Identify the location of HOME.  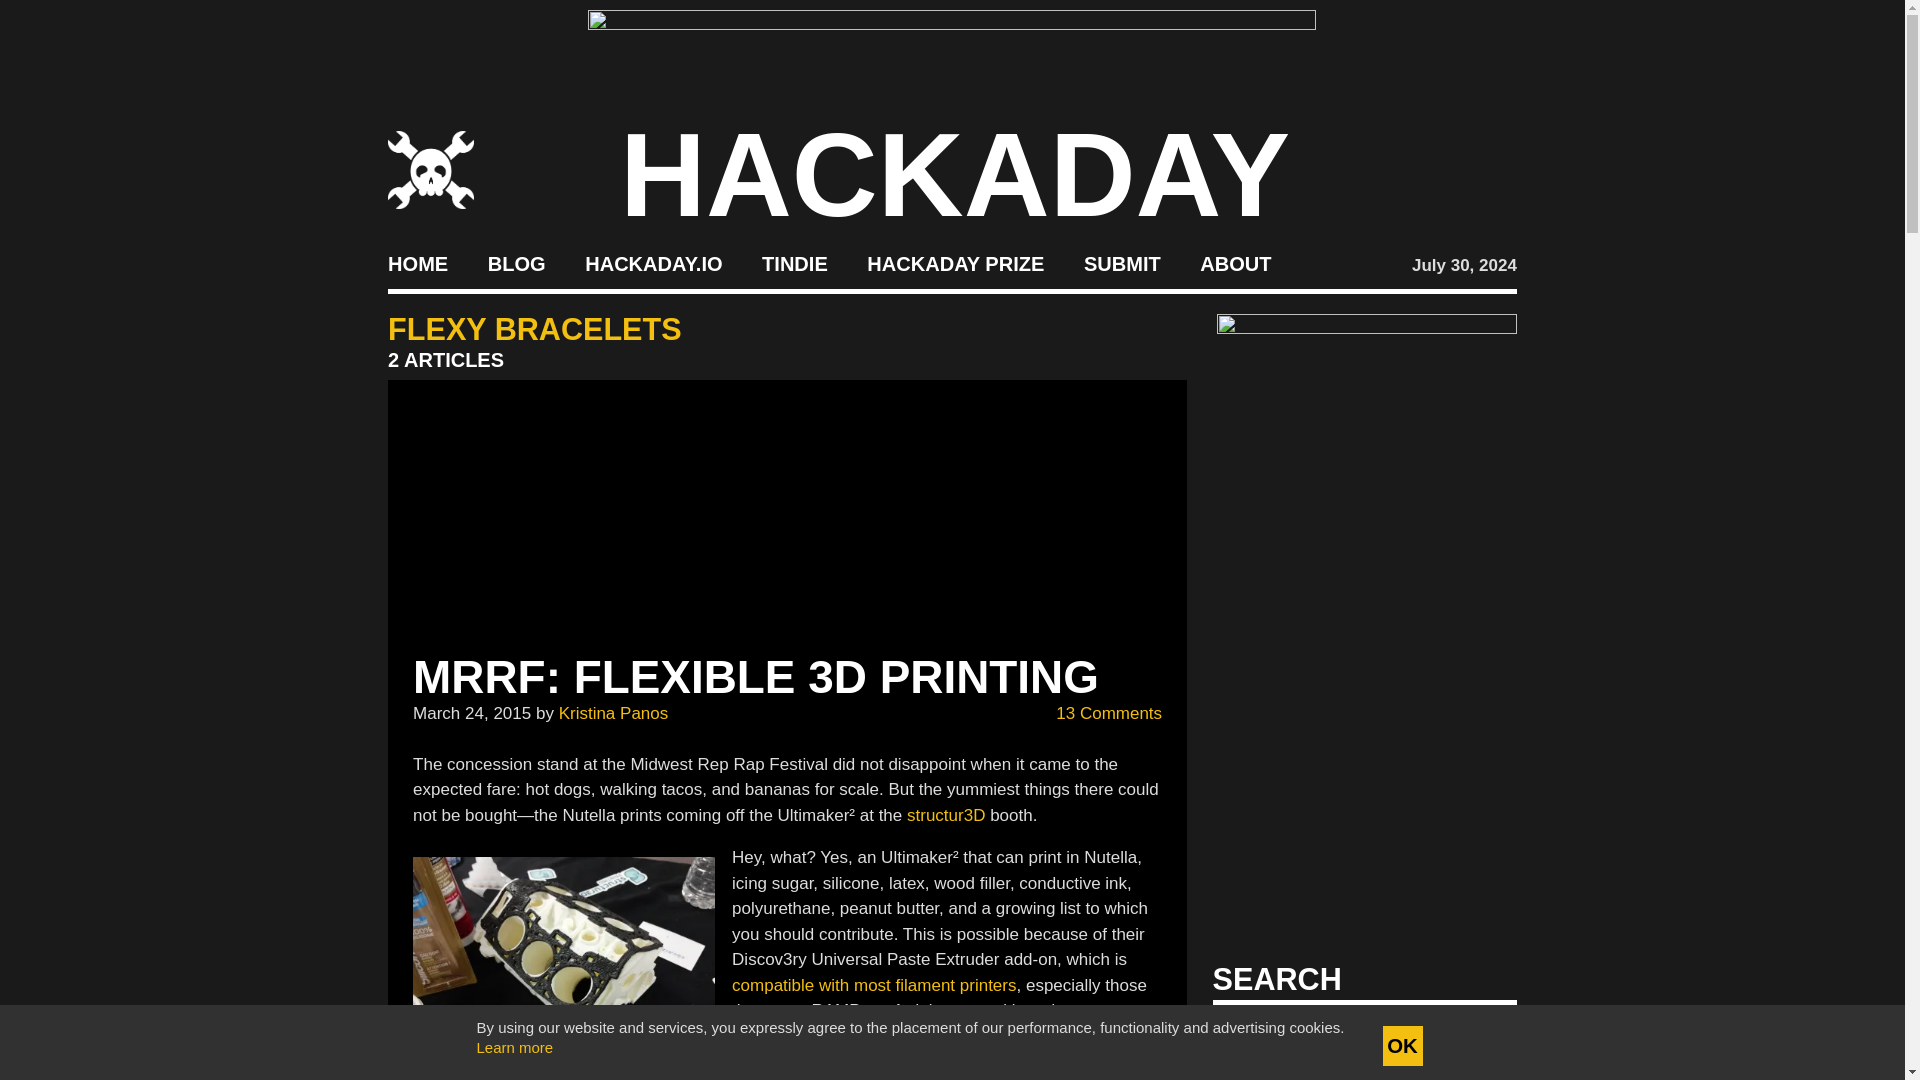
(417, 264).